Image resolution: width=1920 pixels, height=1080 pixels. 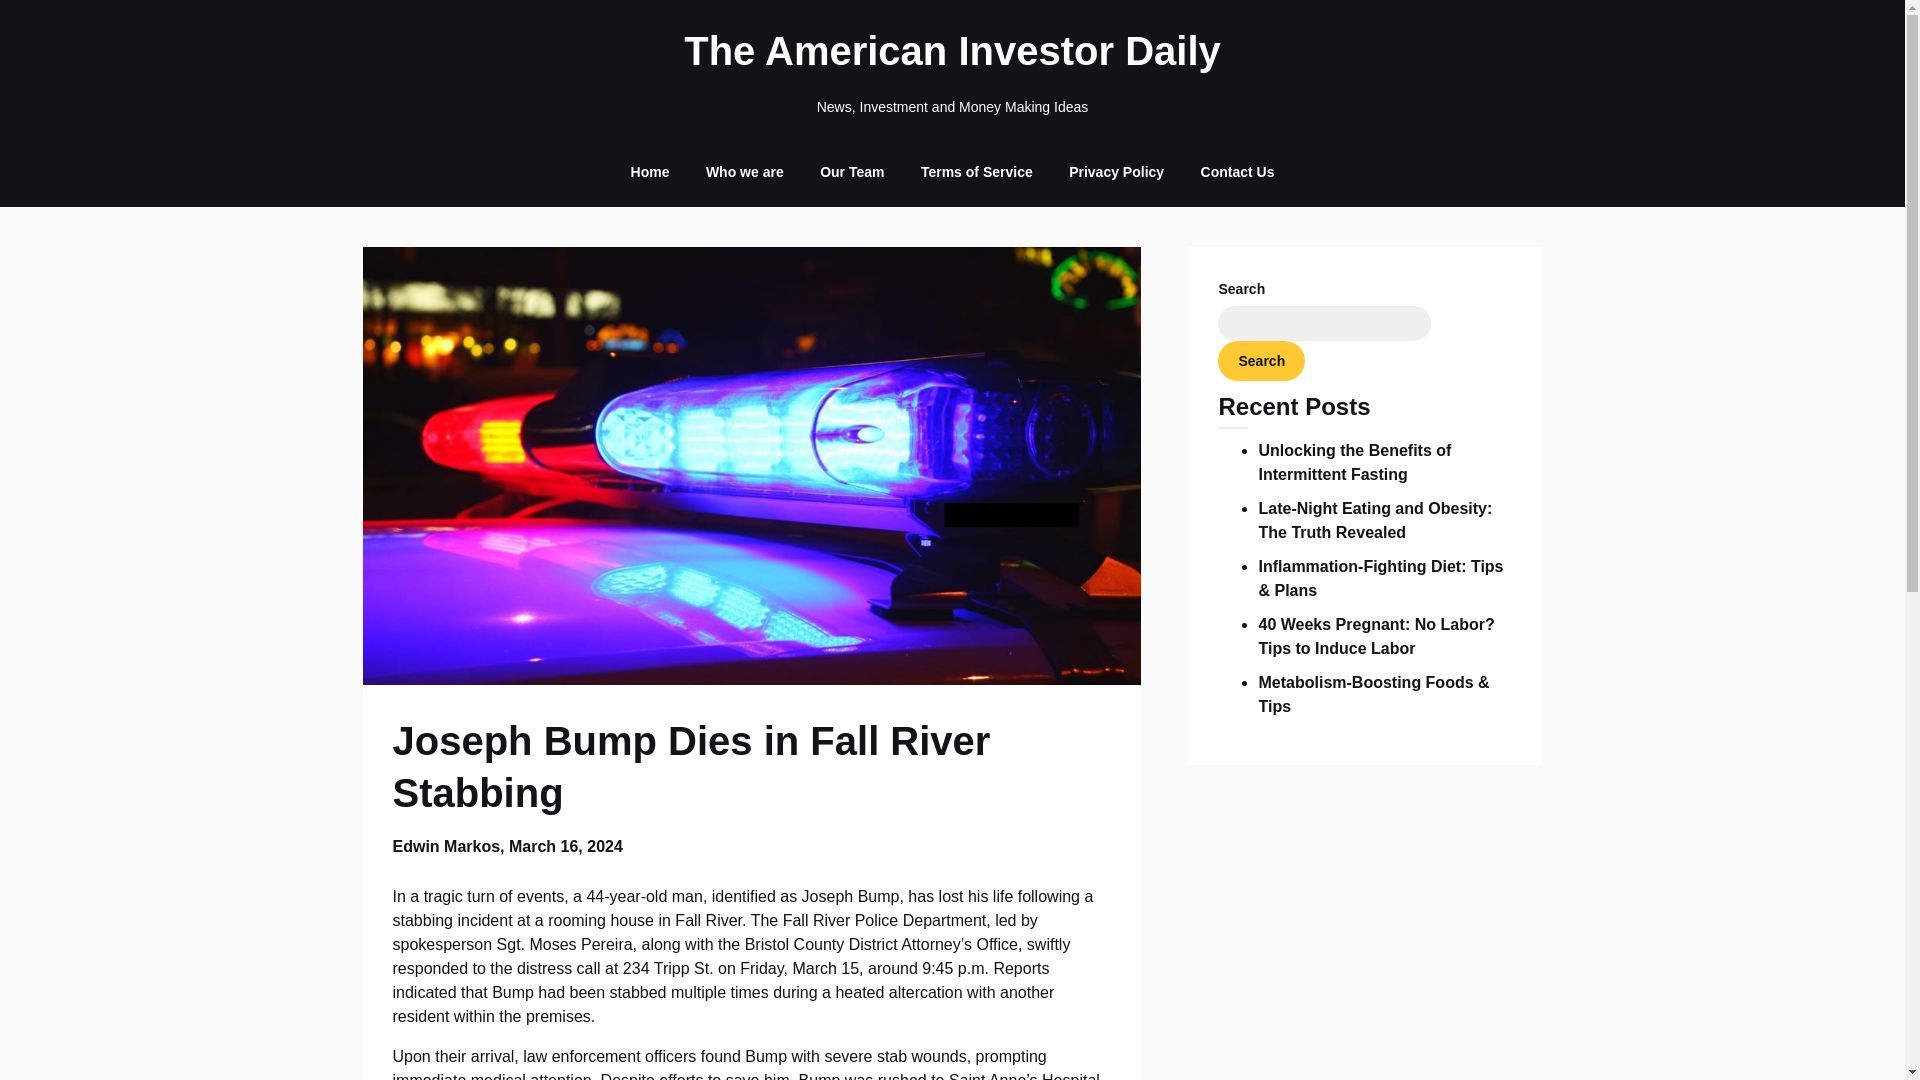 I want to click on Who we are, so click(x=744, y=172).